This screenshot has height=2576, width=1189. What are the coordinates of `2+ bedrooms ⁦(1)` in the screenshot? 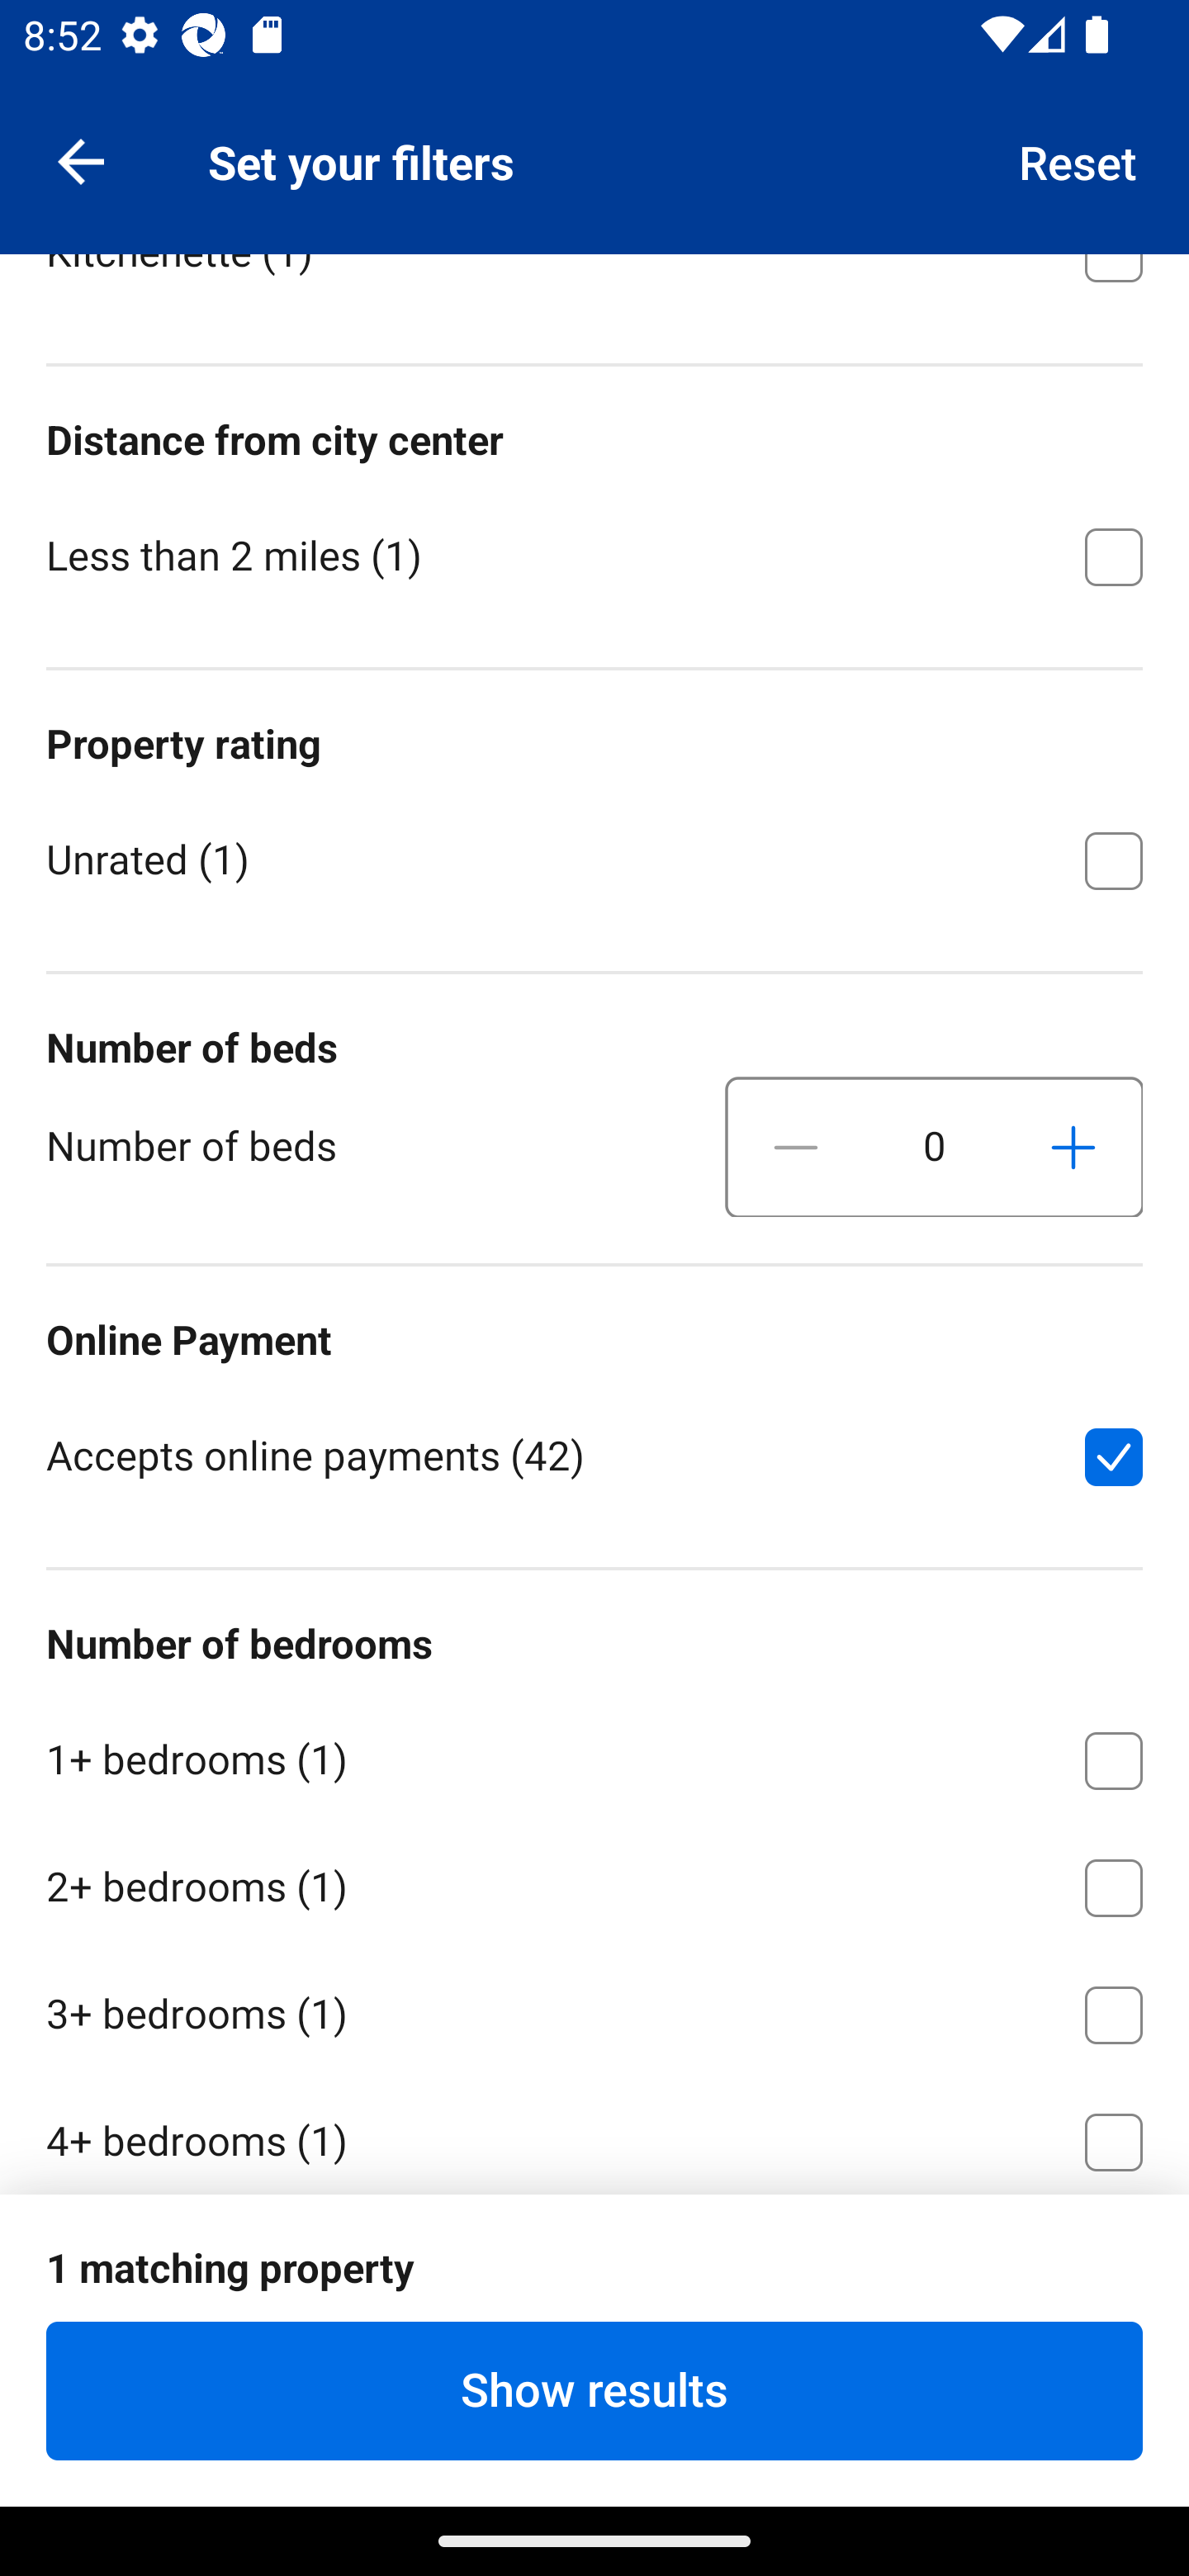 It's located at (594, 1881).